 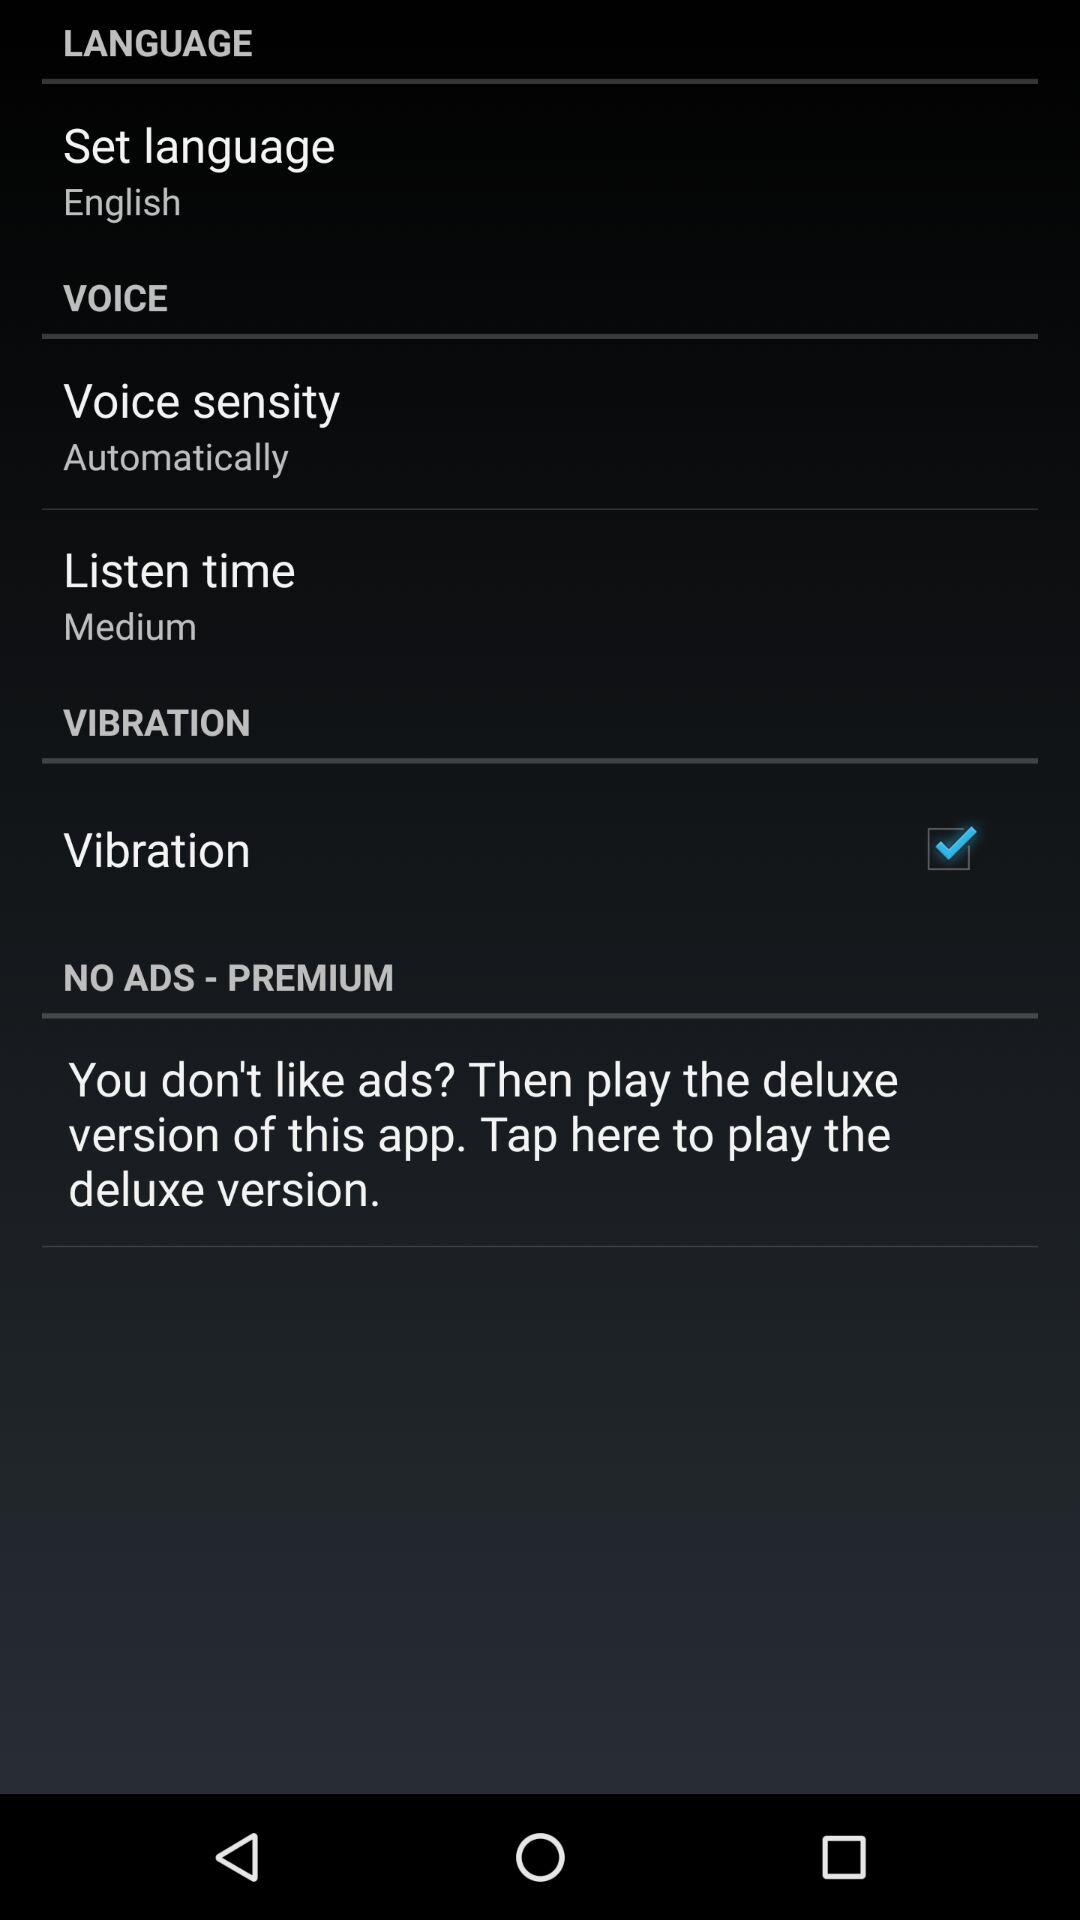 What do you see at coordinates (130, 625) in the screenshot?
I see `press the app below listen time item` at bounding box center [130, 625].